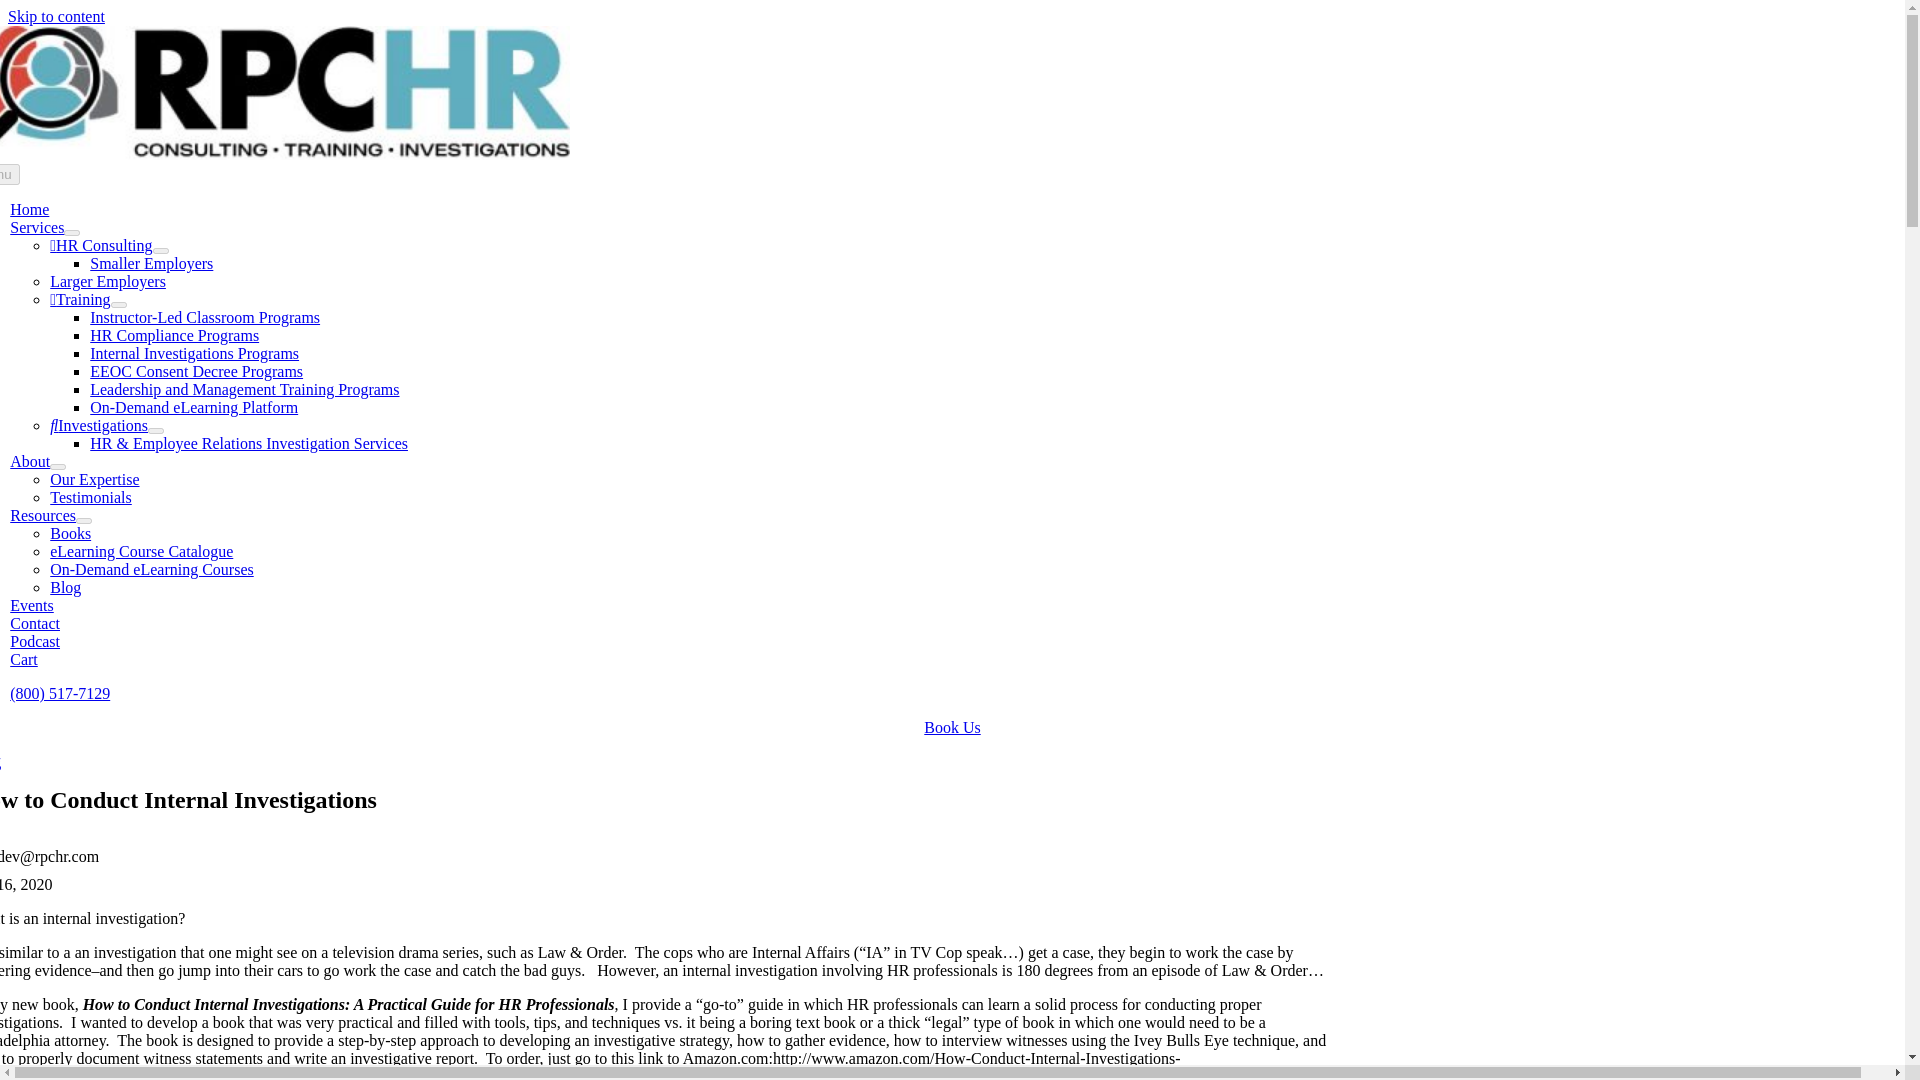  What do you see at coordinates (34, 641) in the screenshot?
I see `Podcast` at bounding box center [34, 641].